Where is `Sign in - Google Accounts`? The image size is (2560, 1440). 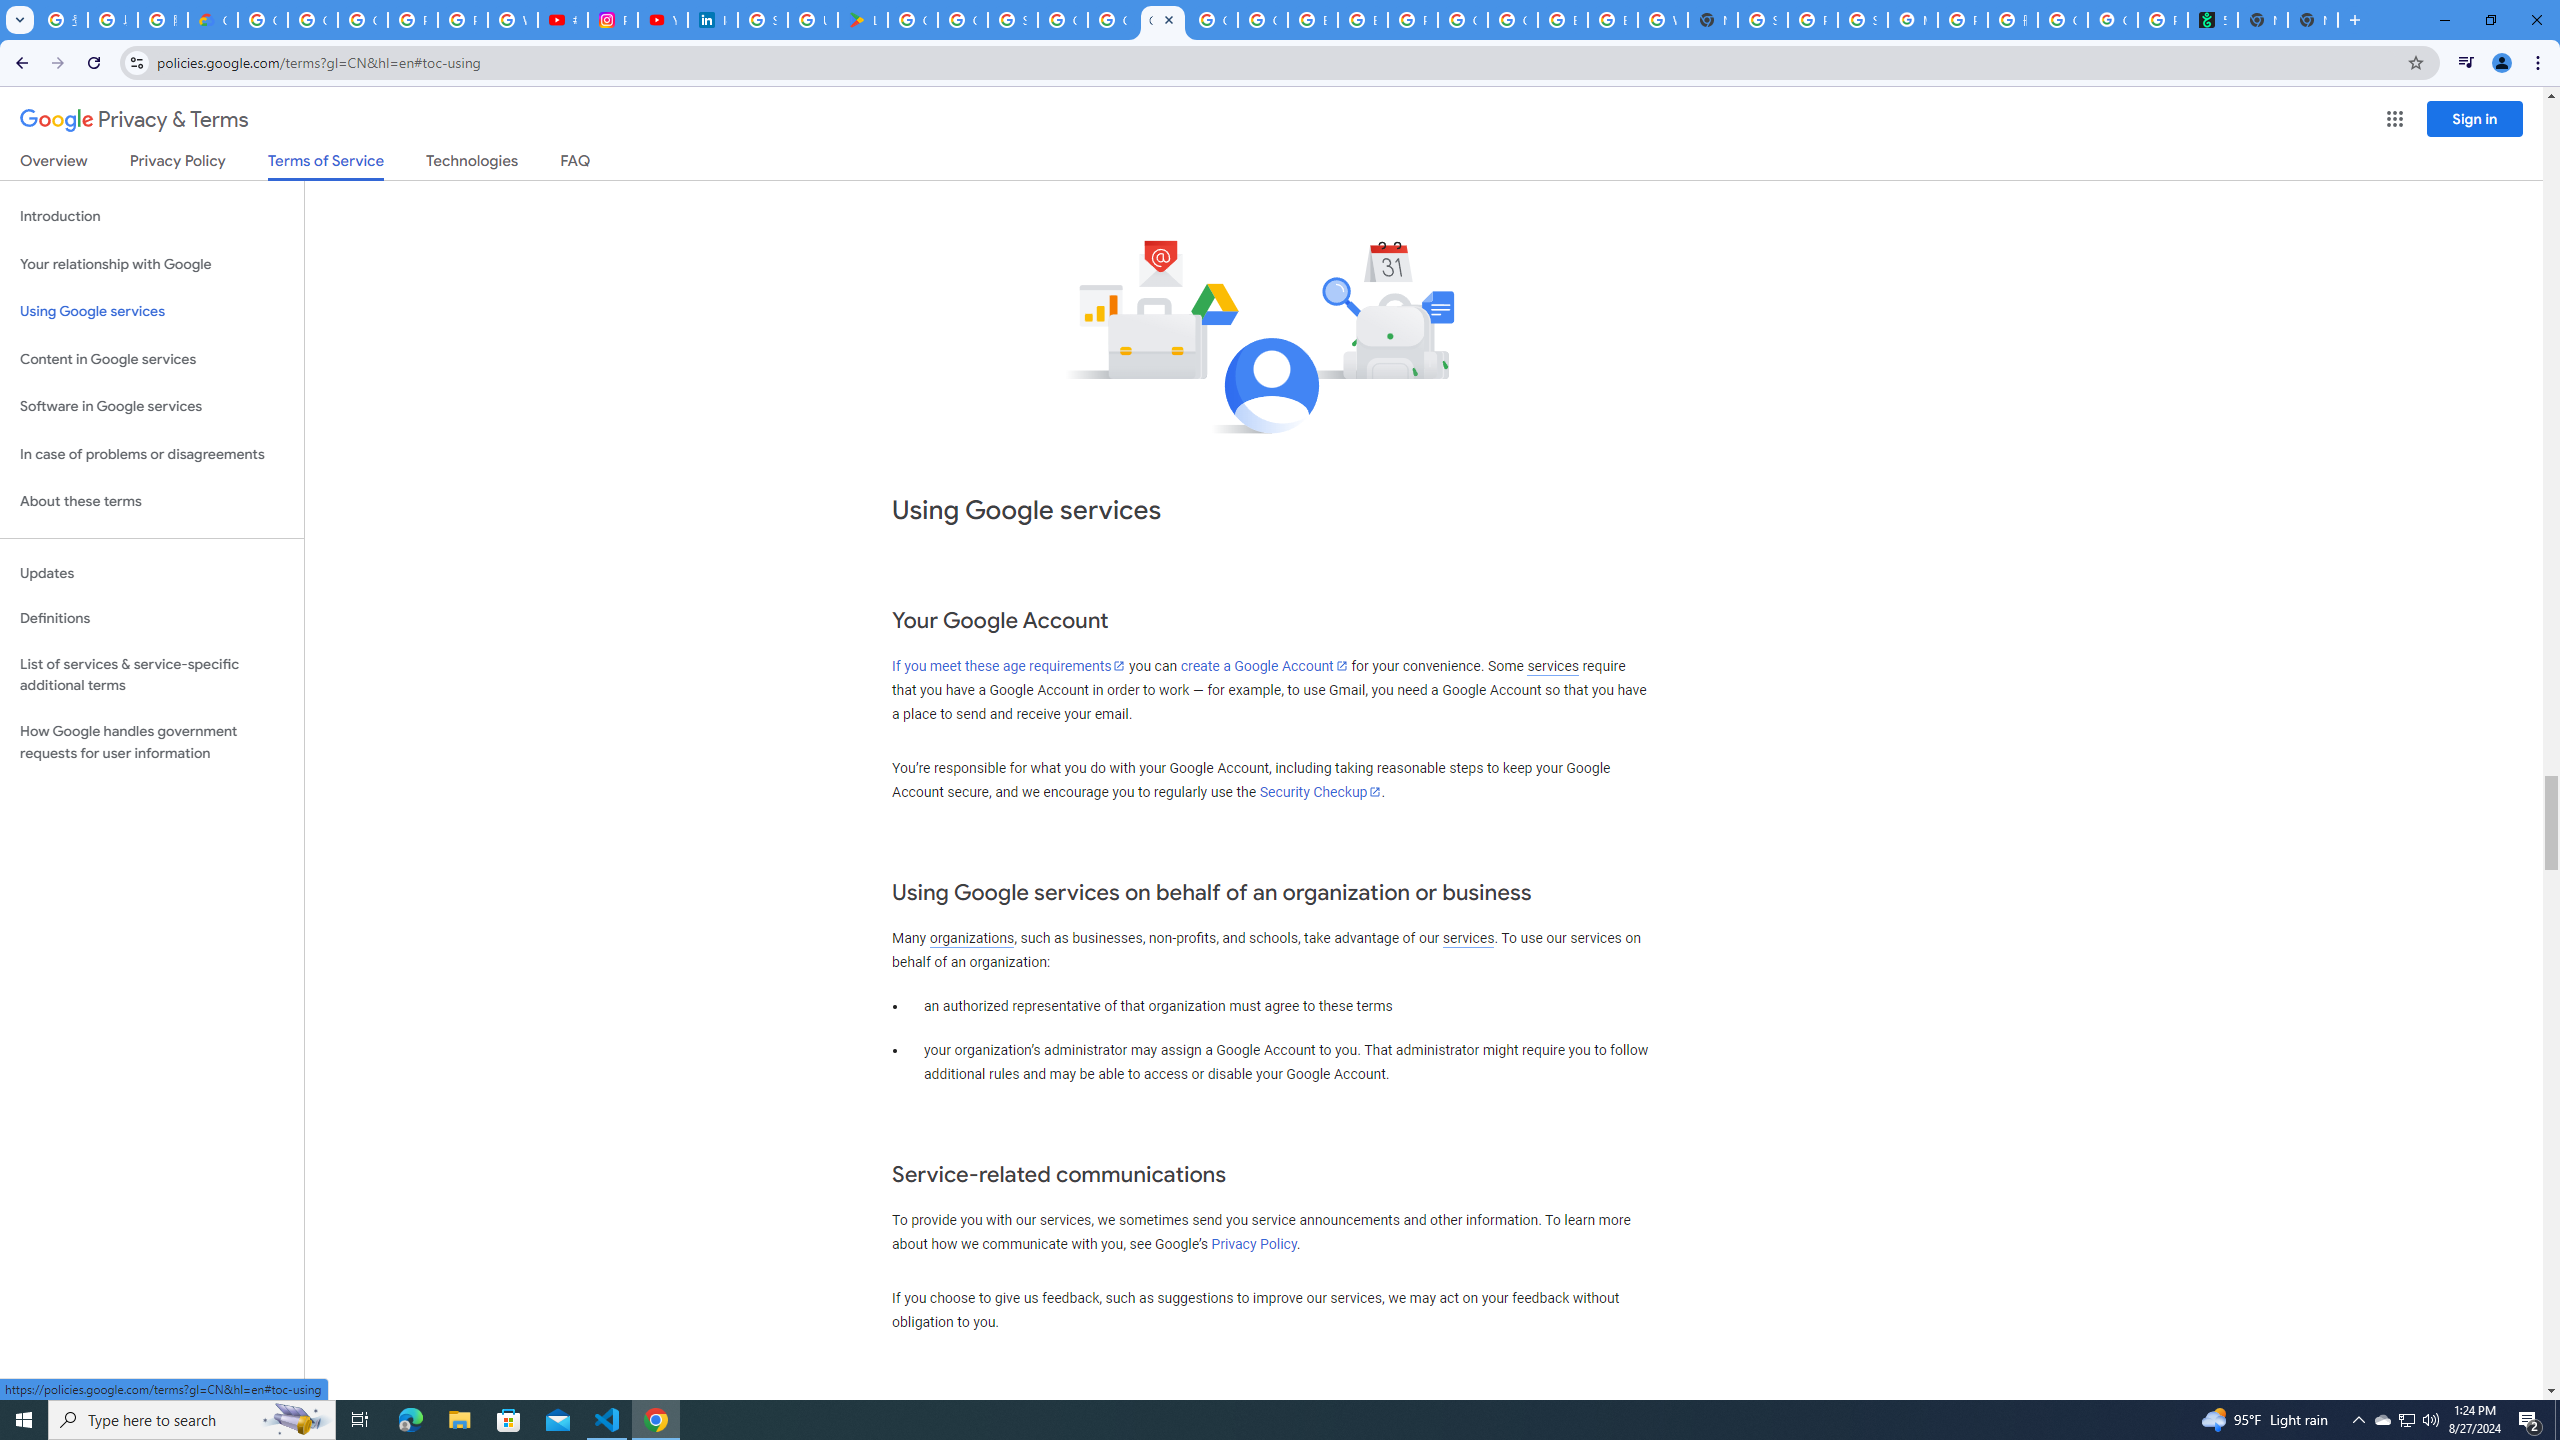 Sign in - Google Accounts is located at coordinates (1012, 20).